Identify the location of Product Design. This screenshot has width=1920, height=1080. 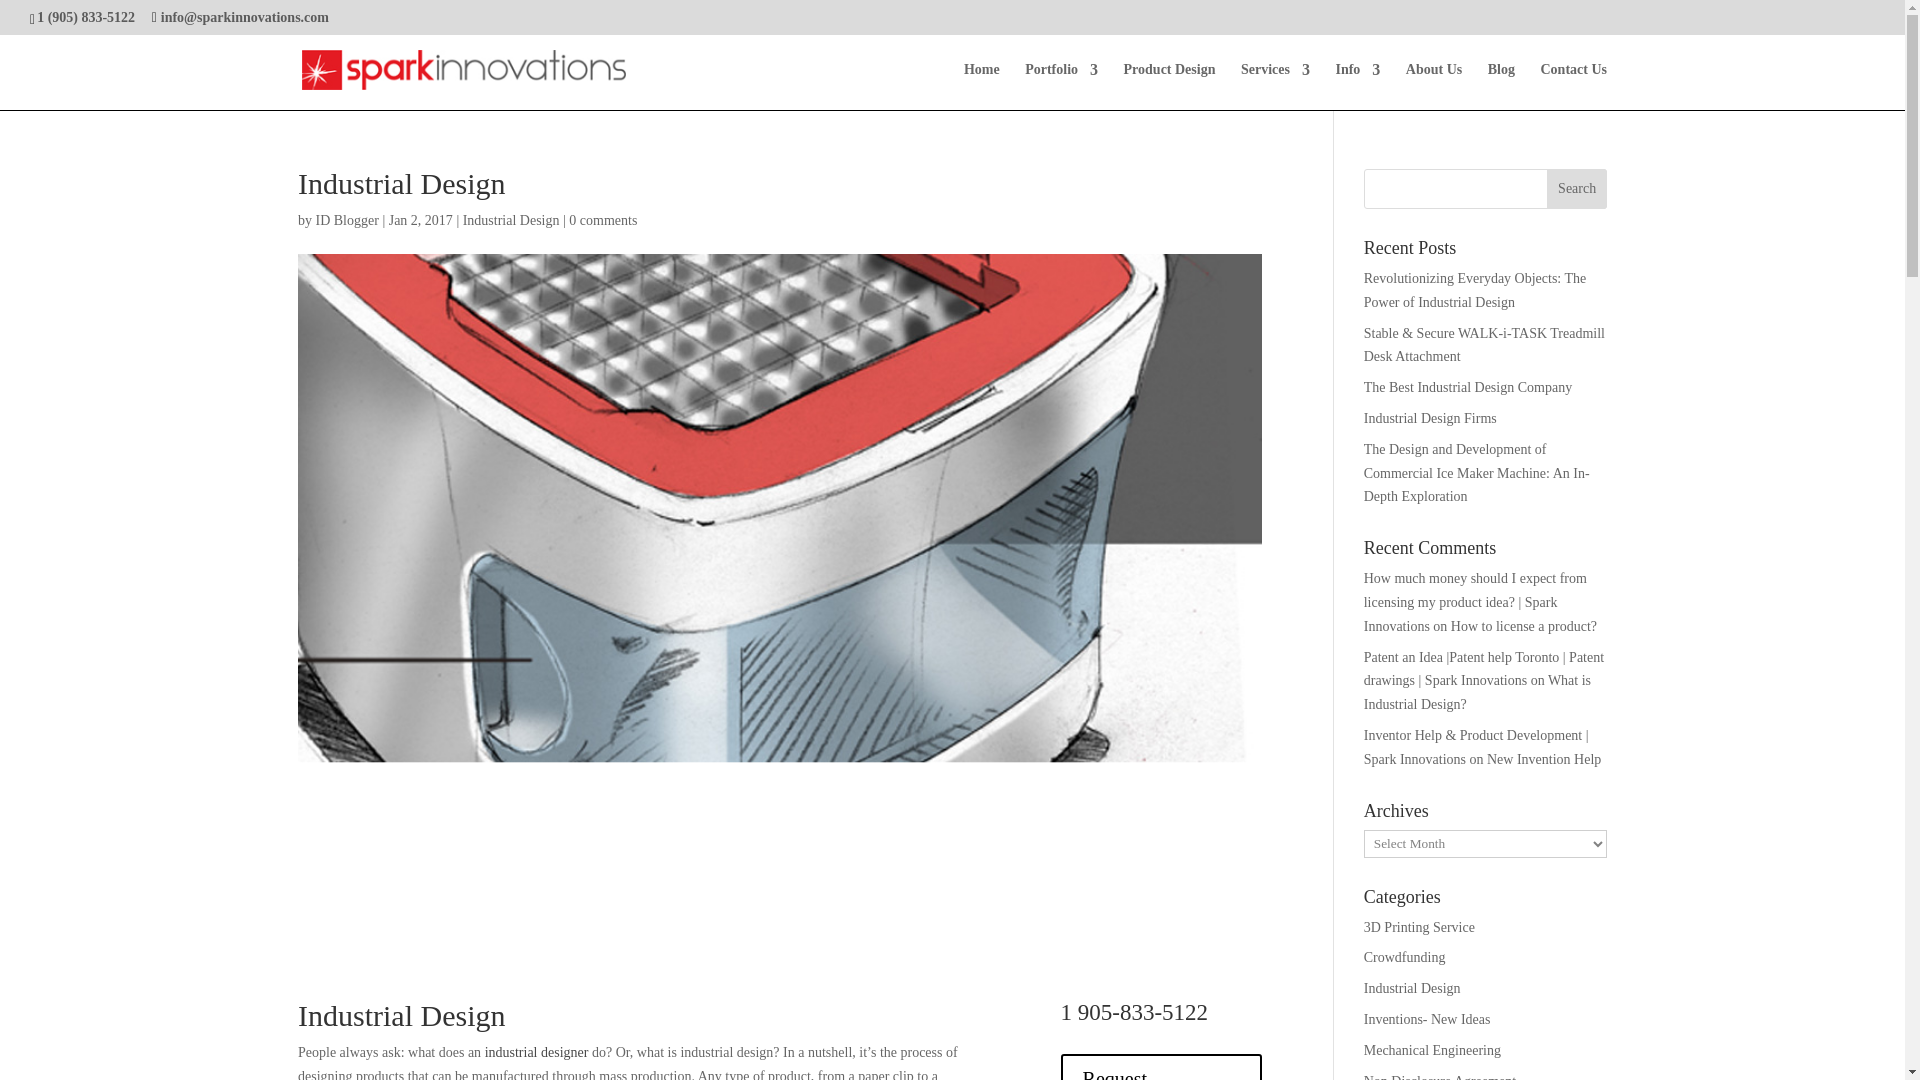
(1169, 86).